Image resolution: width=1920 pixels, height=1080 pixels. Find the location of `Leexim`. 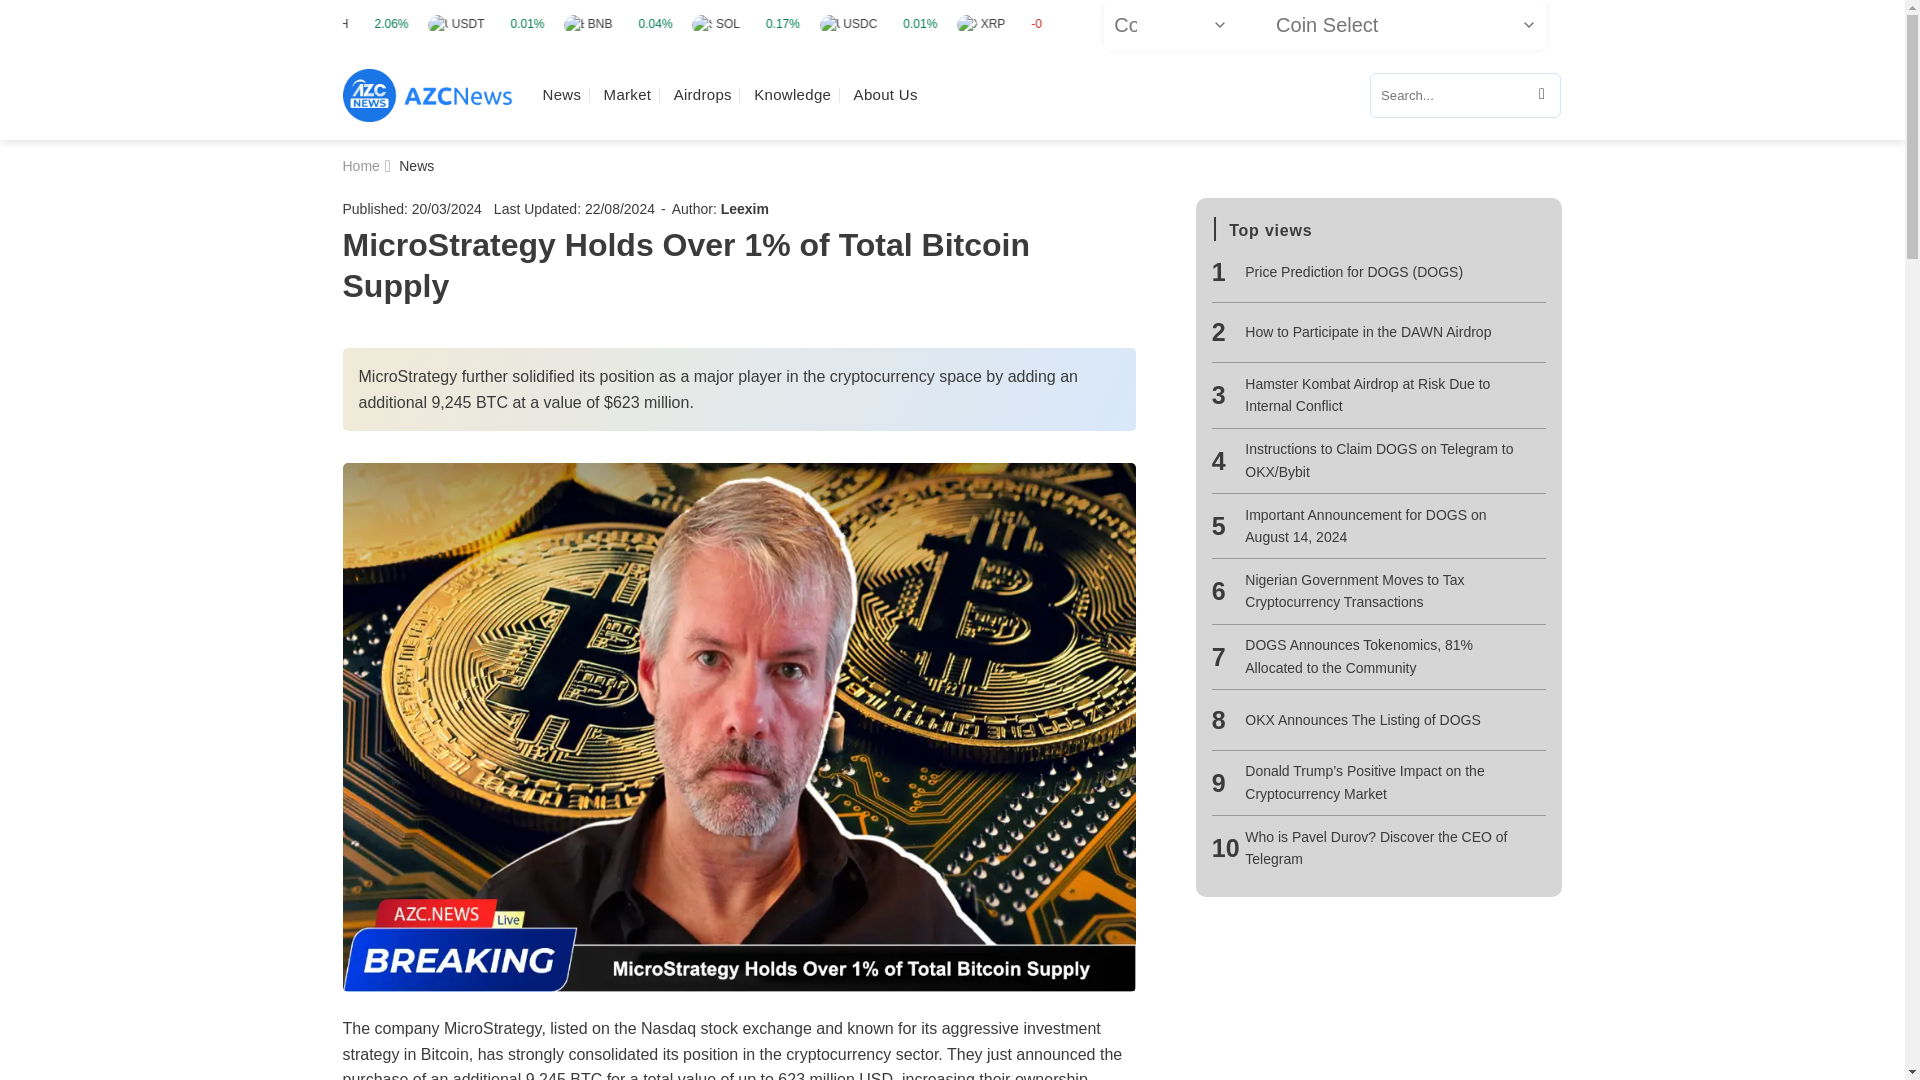

Leexim is located at coordinates (745, 208).